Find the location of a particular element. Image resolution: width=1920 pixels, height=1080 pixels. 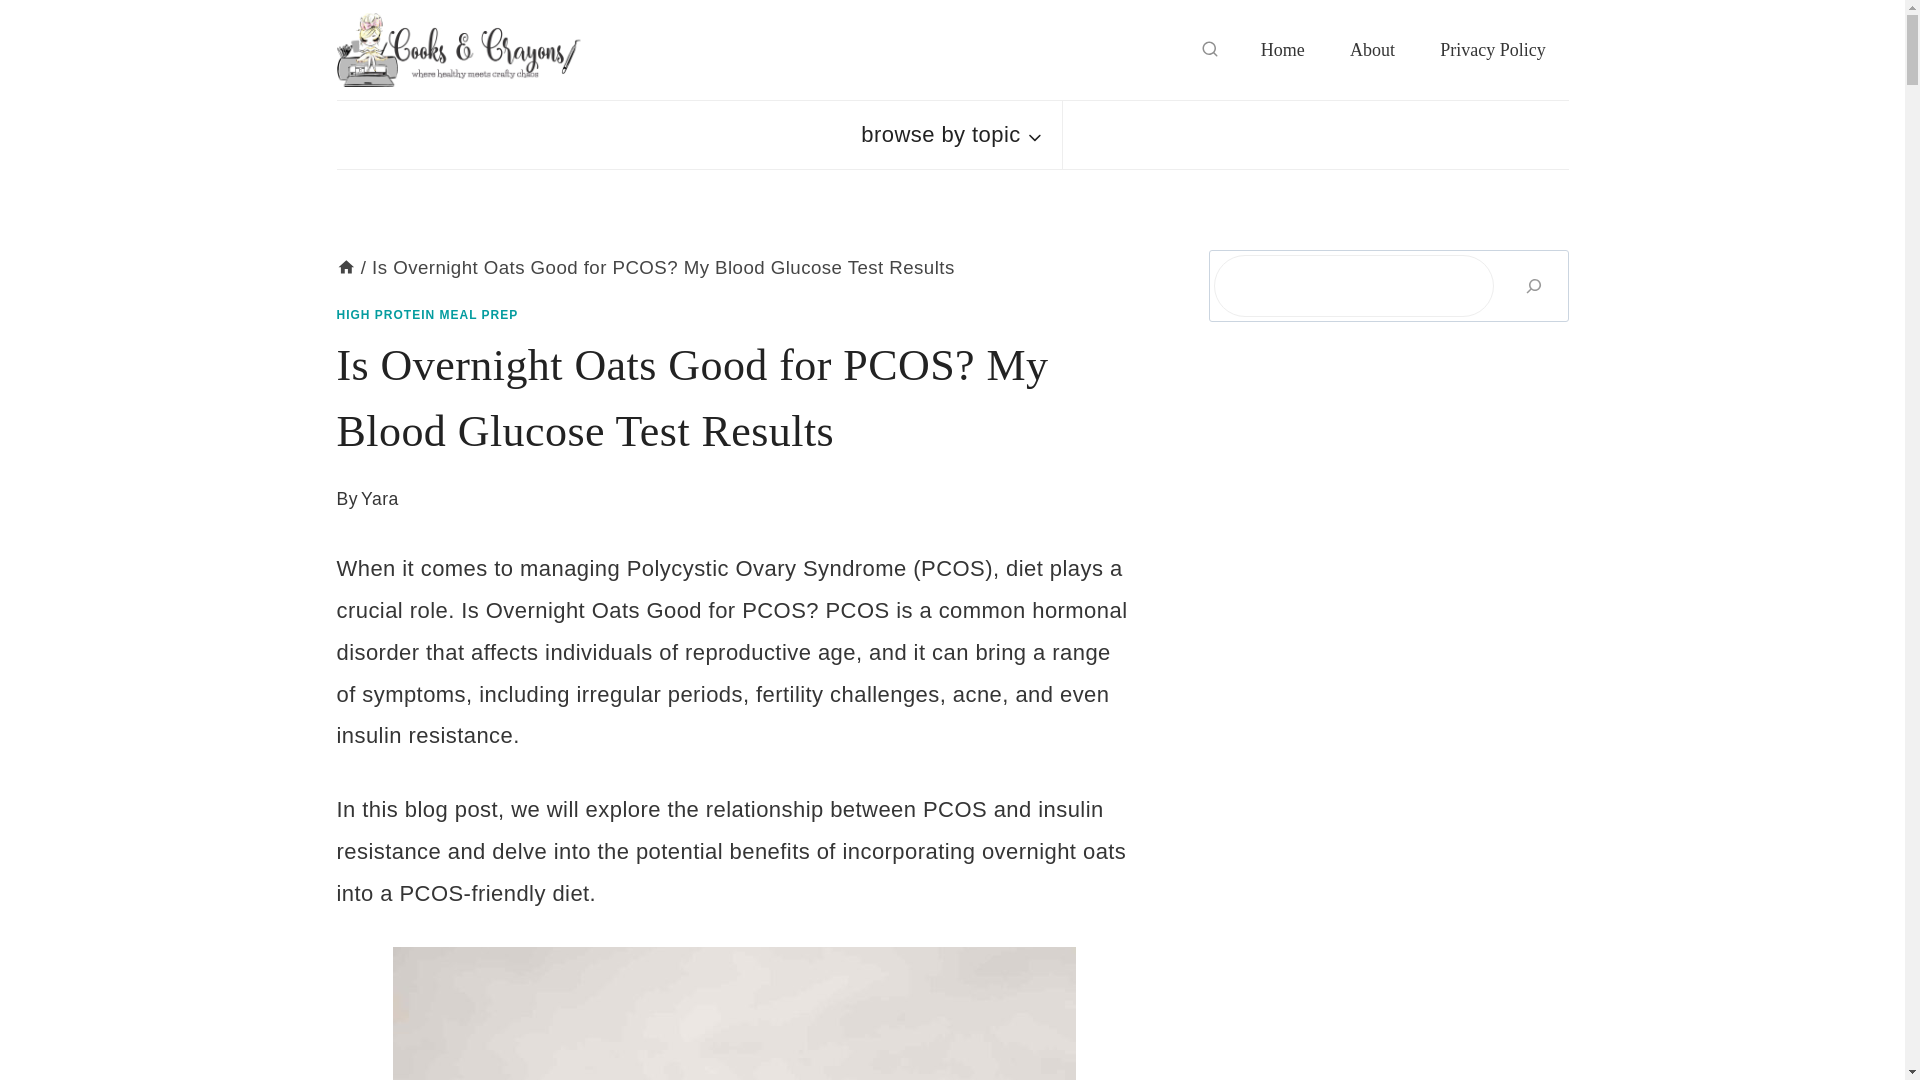

Home is located at coordinates (1282, 50).